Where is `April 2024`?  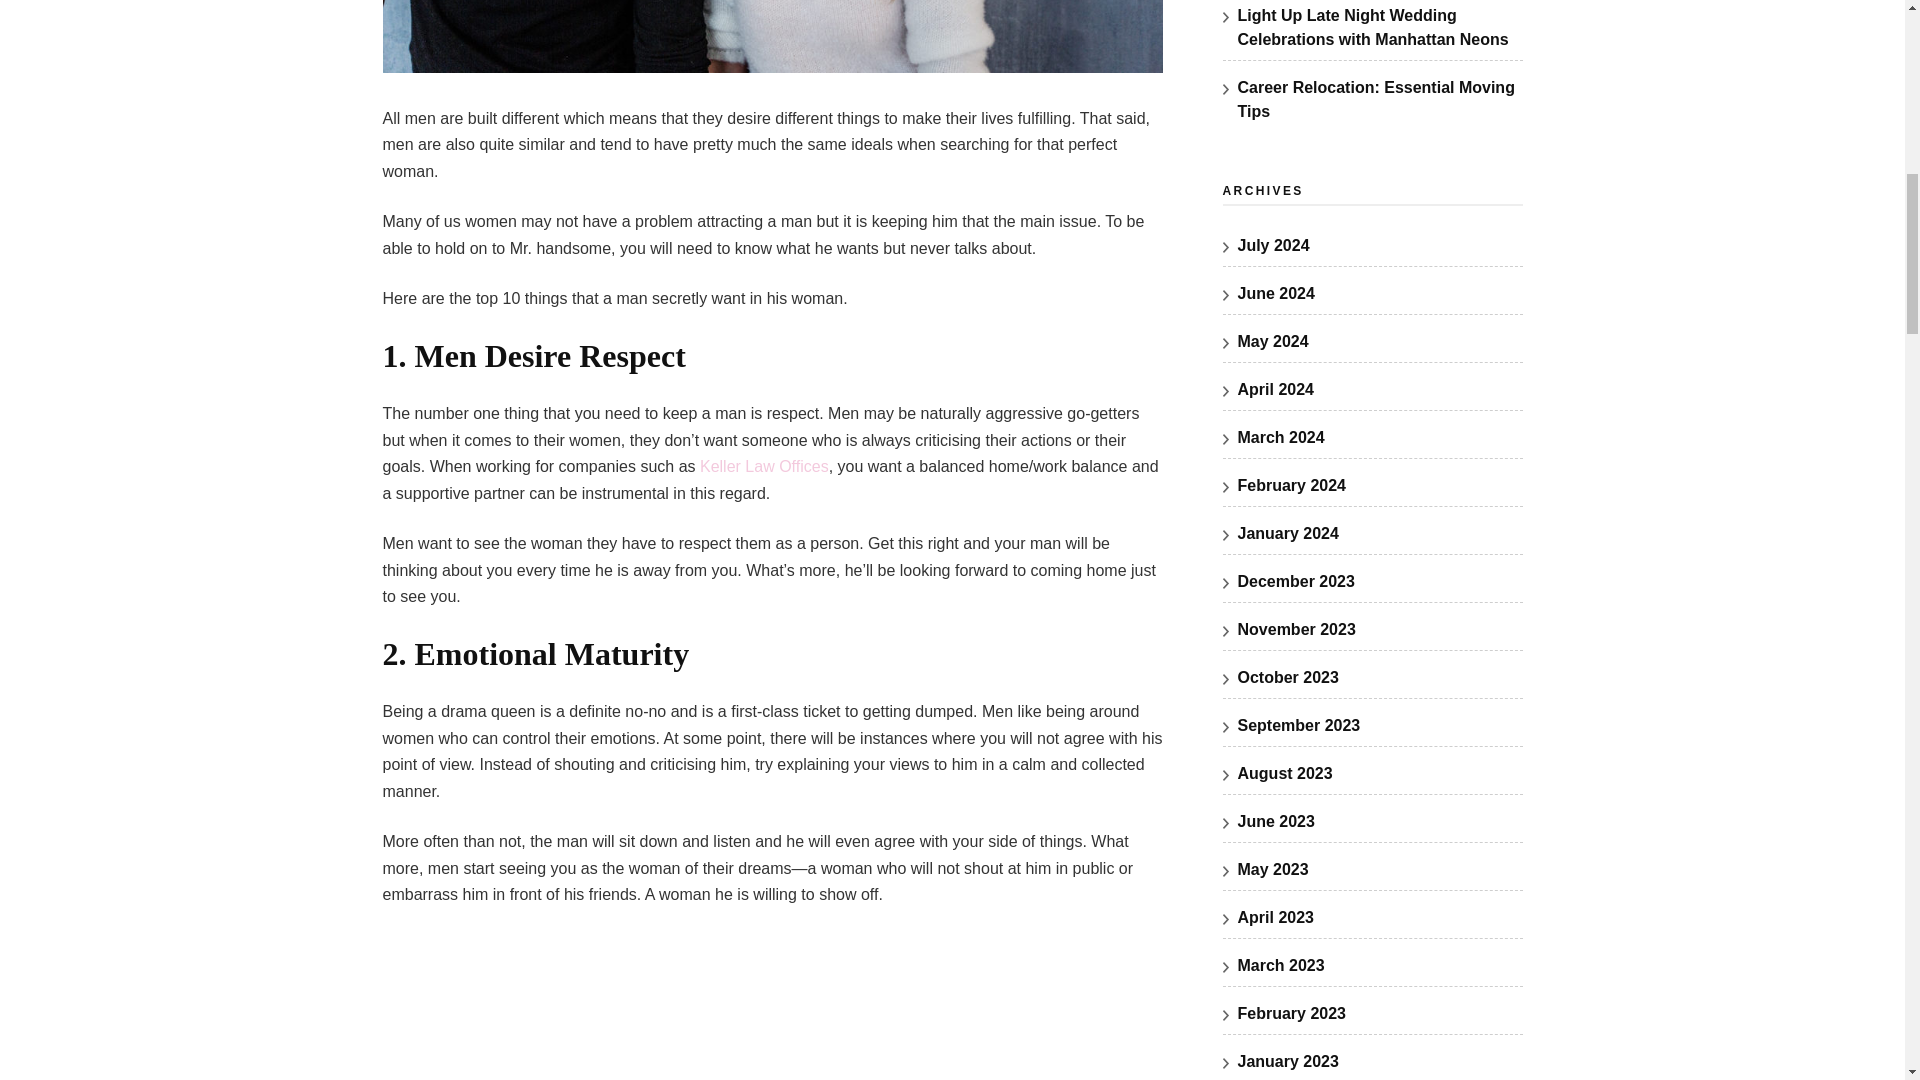
April 2024 is located at coordinates (1276, 390).